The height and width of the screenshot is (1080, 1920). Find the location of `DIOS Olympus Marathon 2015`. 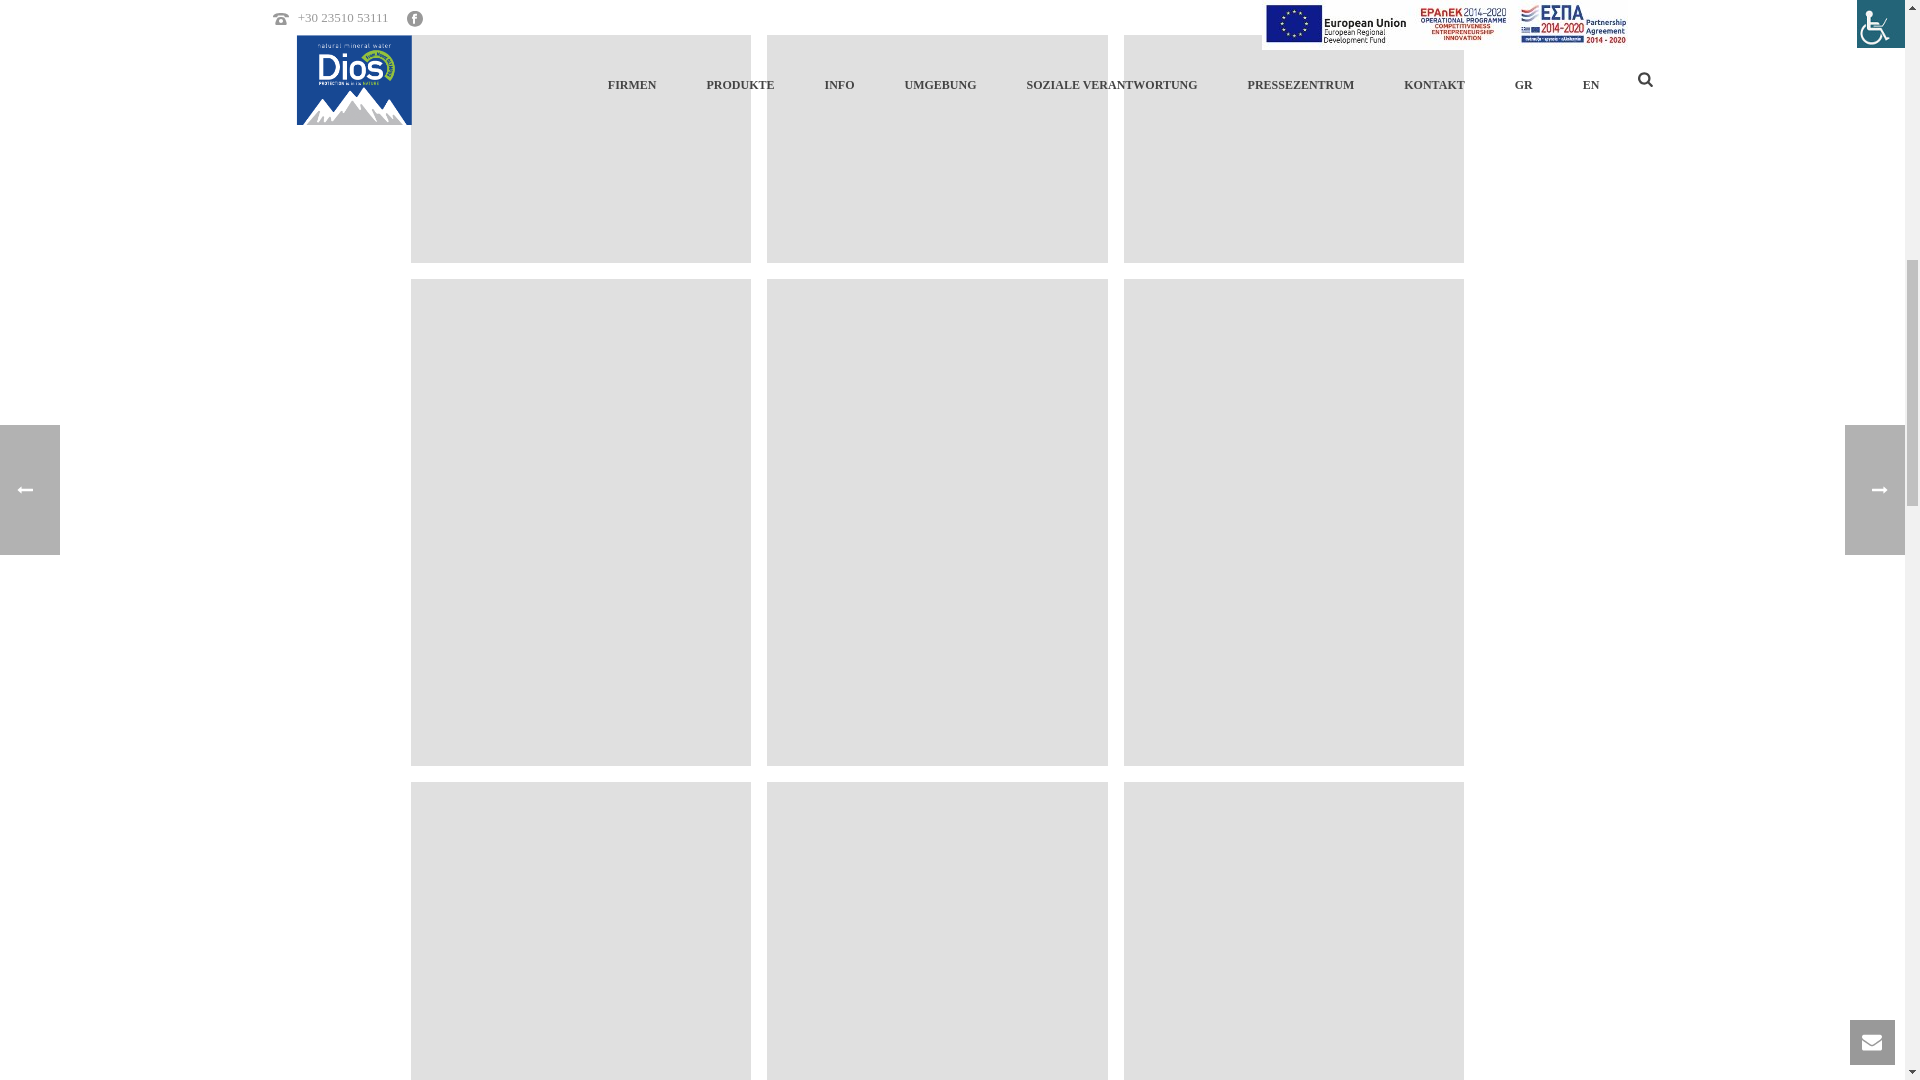

DIOS Olympus Marathon 2015 is located at coordinates (580, 132).